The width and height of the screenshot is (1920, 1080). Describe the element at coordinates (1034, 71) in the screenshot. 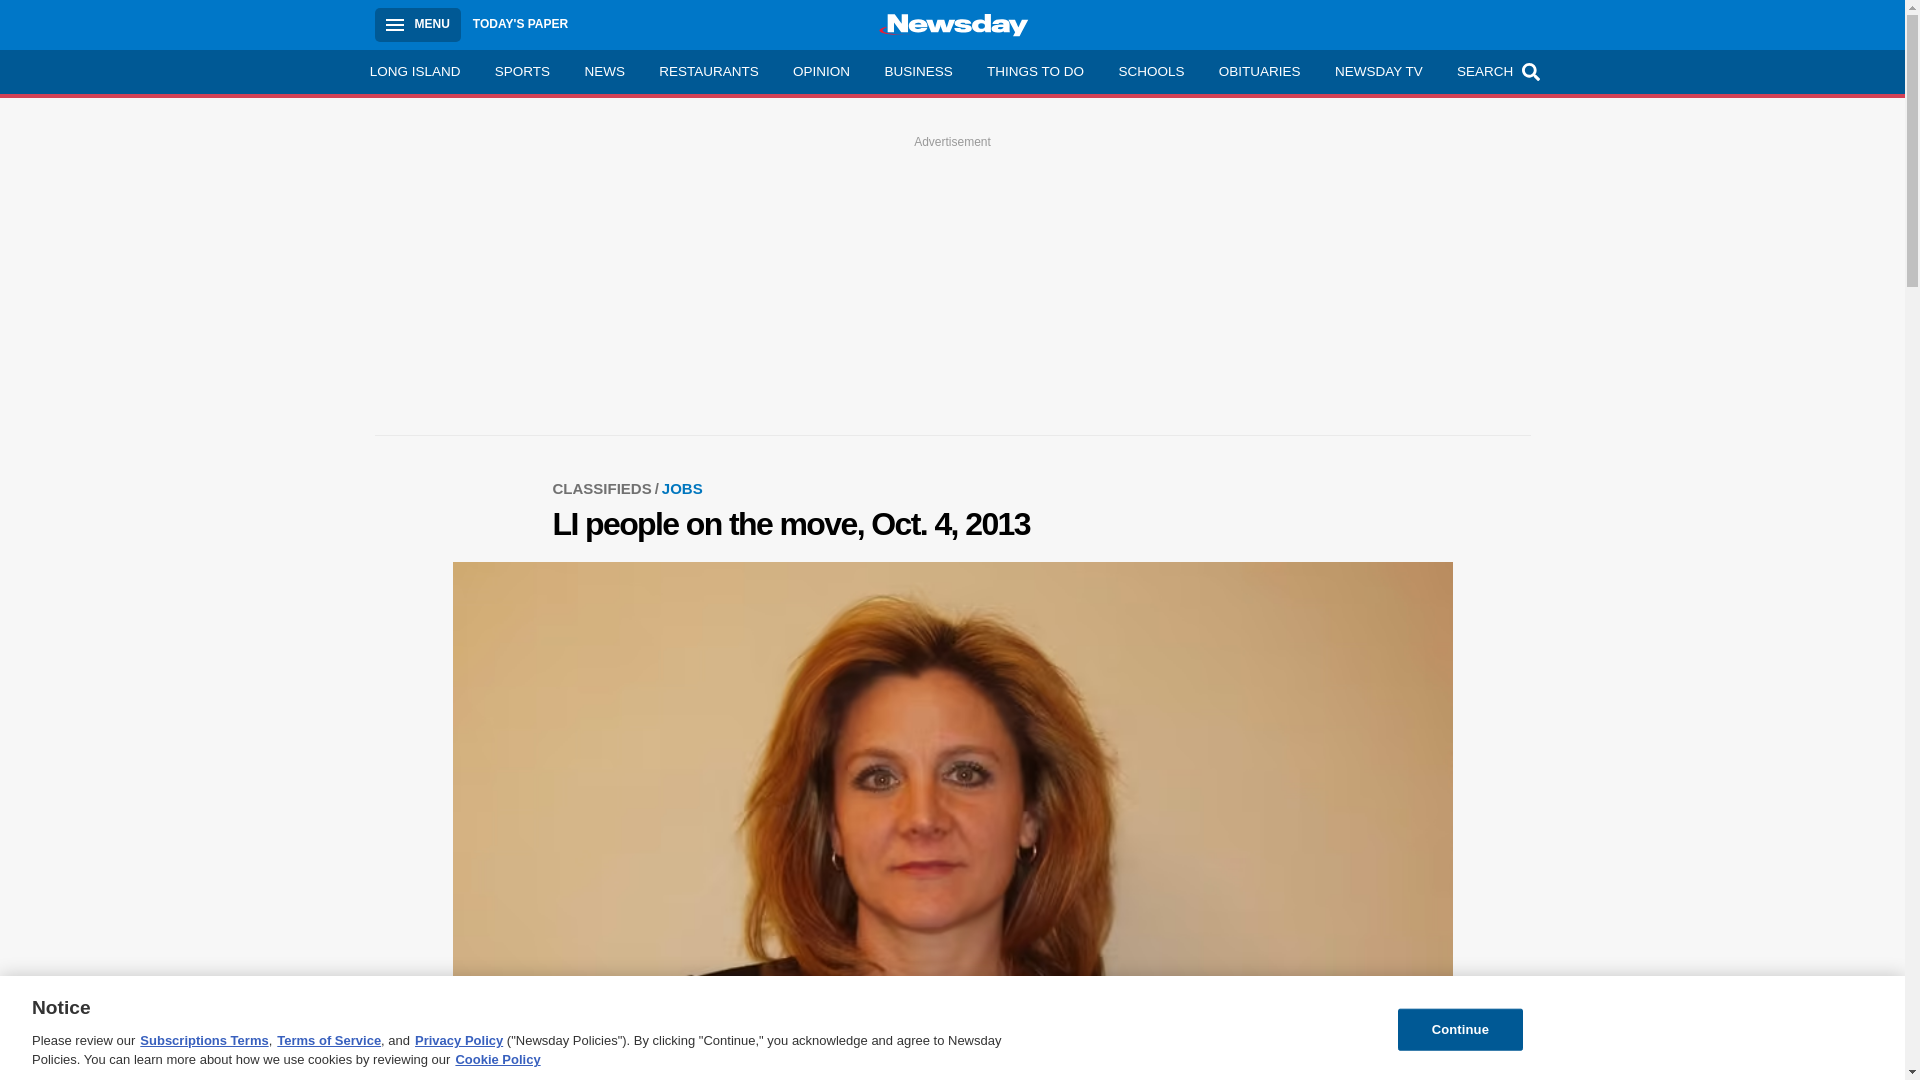

I see `THINGS TO DO` at that location.